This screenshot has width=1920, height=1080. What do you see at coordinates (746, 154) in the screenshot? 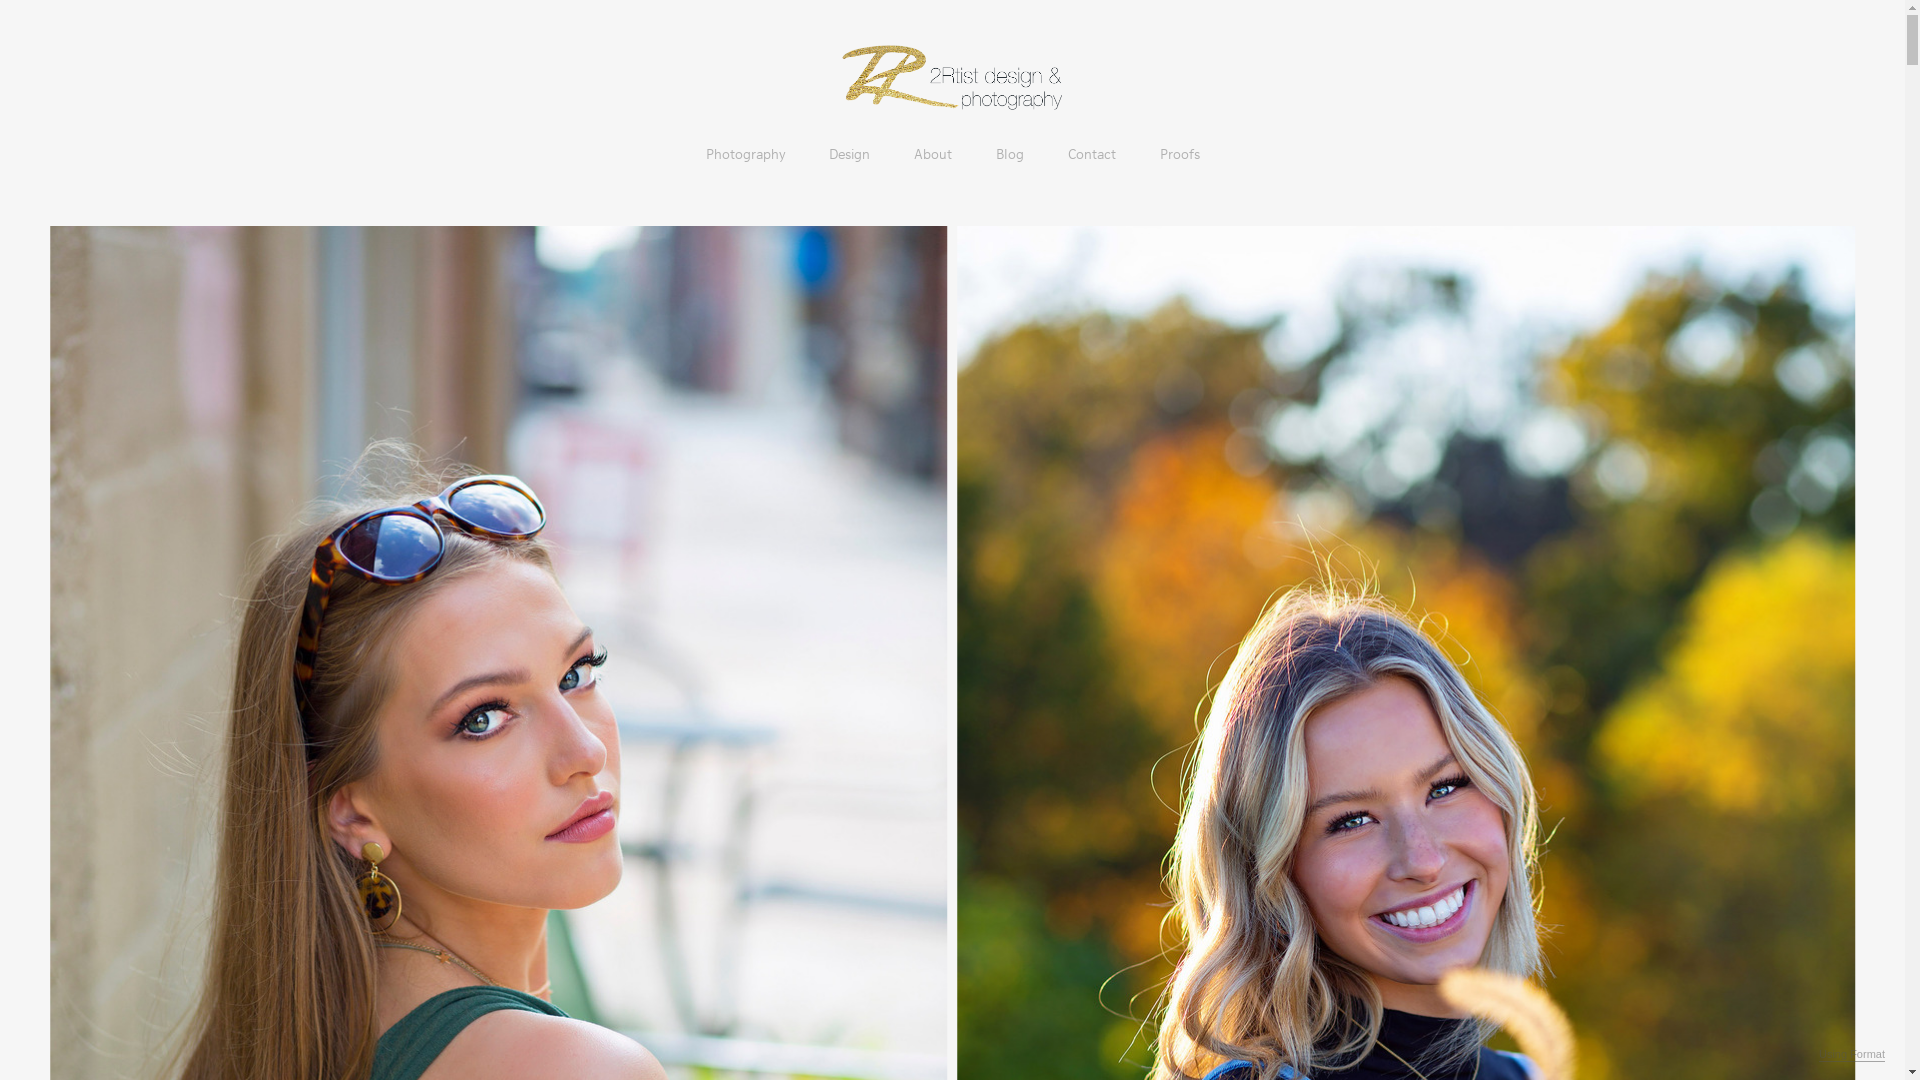
I see `Photography` at bounding box center [746, 154].